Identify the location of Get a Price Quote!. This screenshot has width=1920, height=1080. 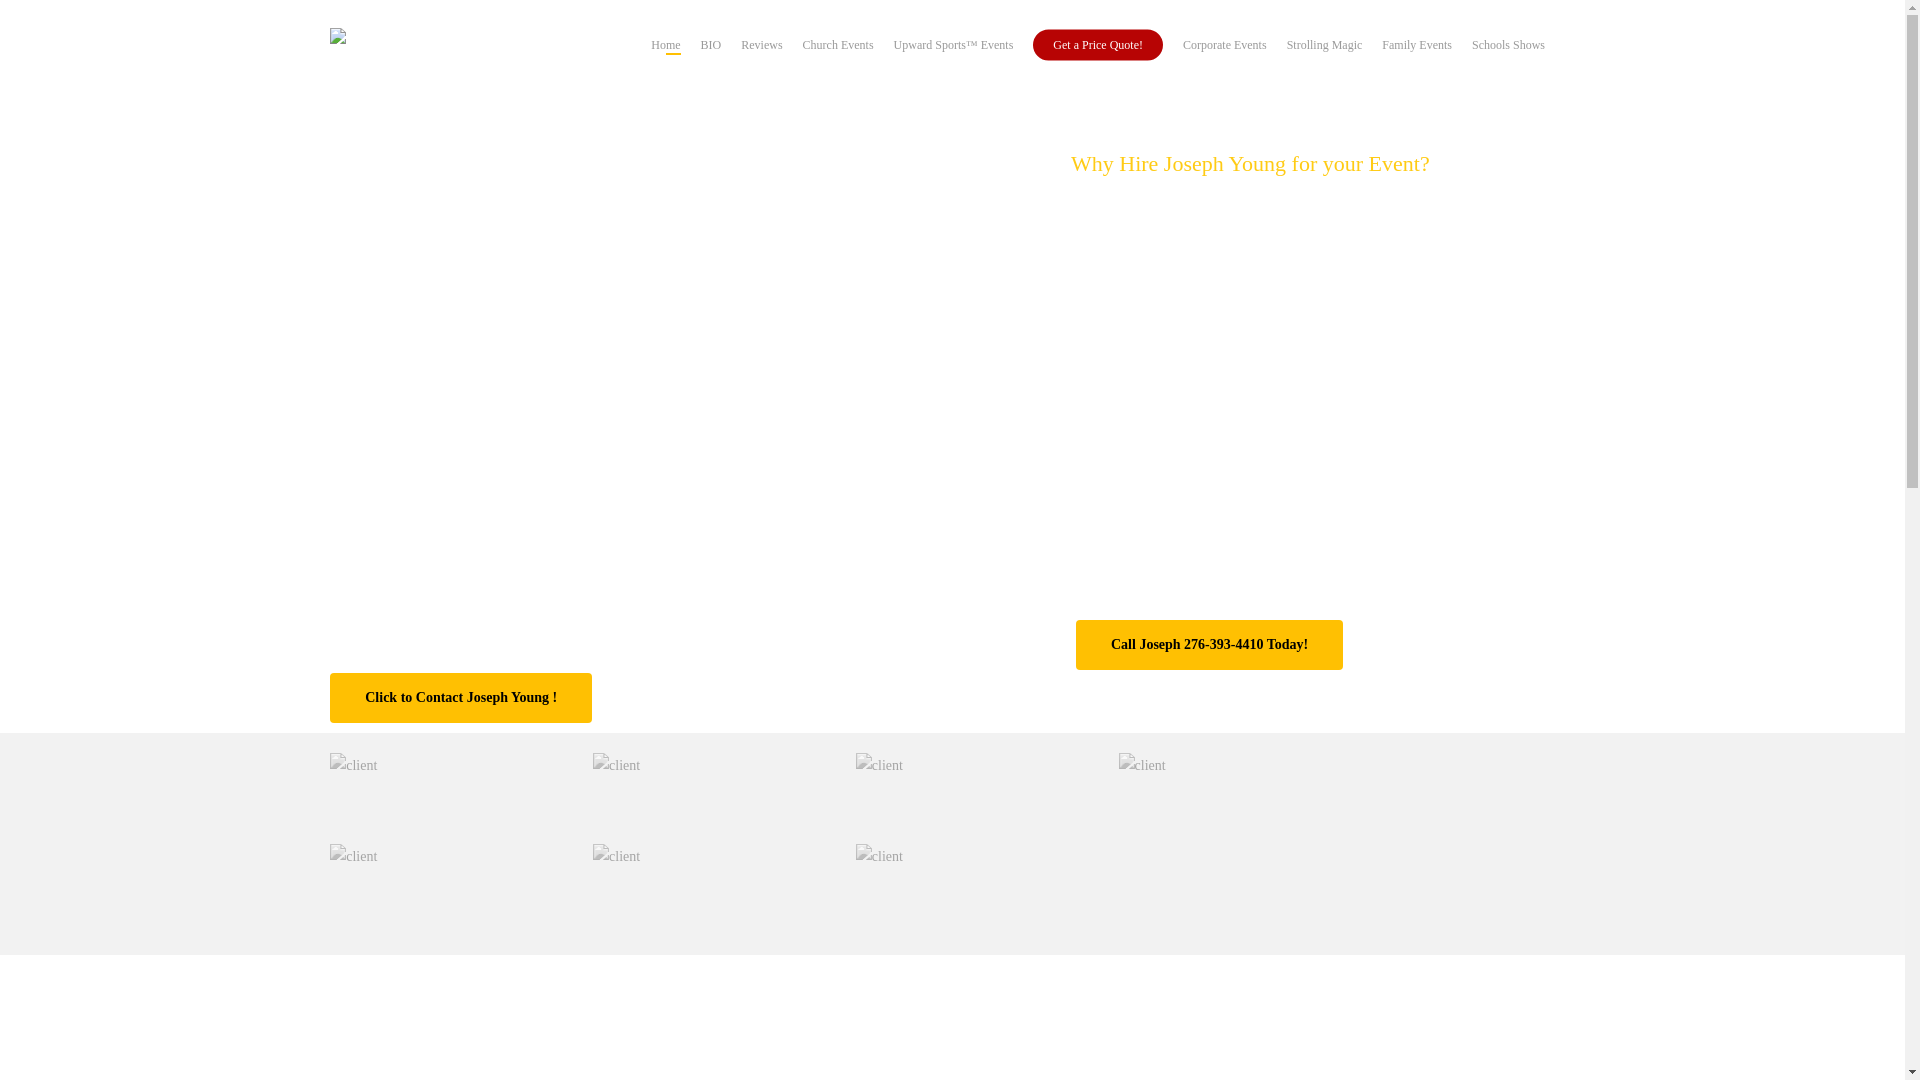
(1098, 44).